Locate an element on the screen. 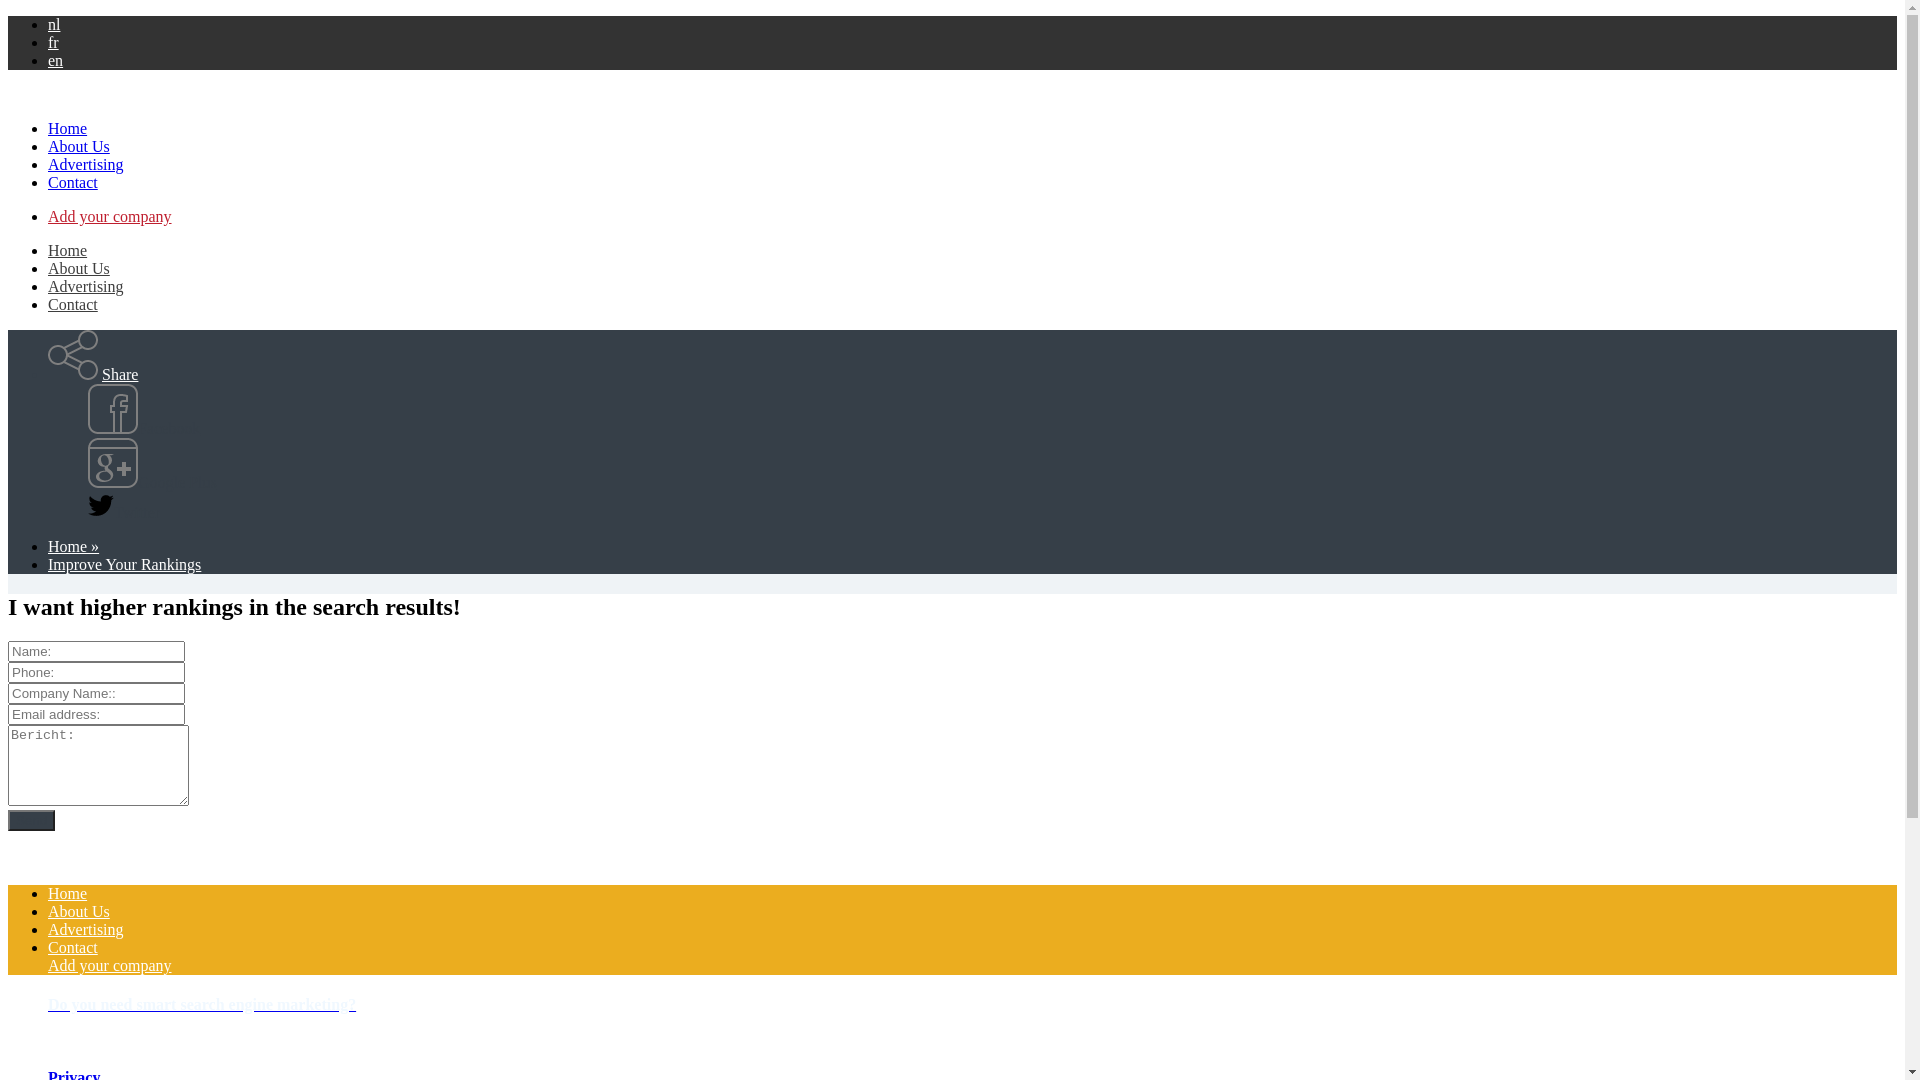 This screenshot has height=1080, width=1920. Home is located at coordinates (68, 128).